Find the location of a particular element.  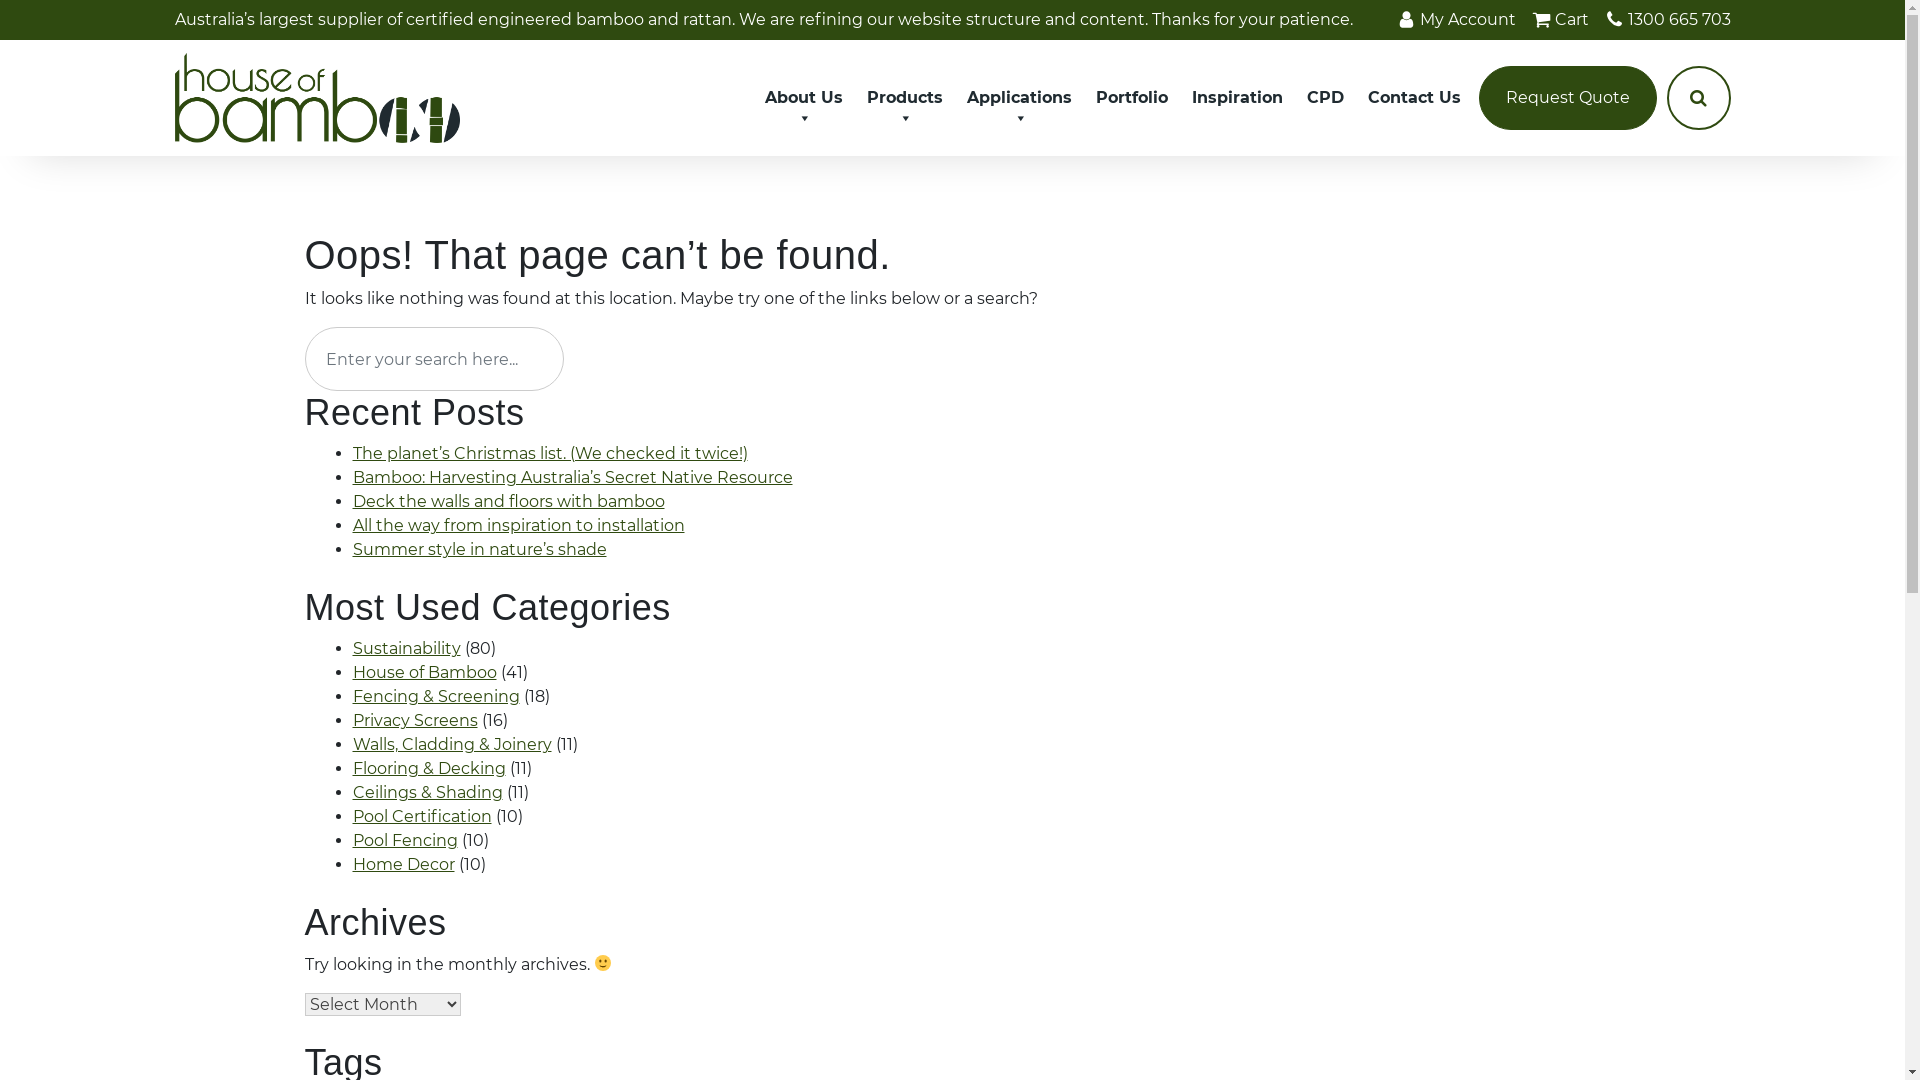

user My Account is located at coordinates (1458, 20).